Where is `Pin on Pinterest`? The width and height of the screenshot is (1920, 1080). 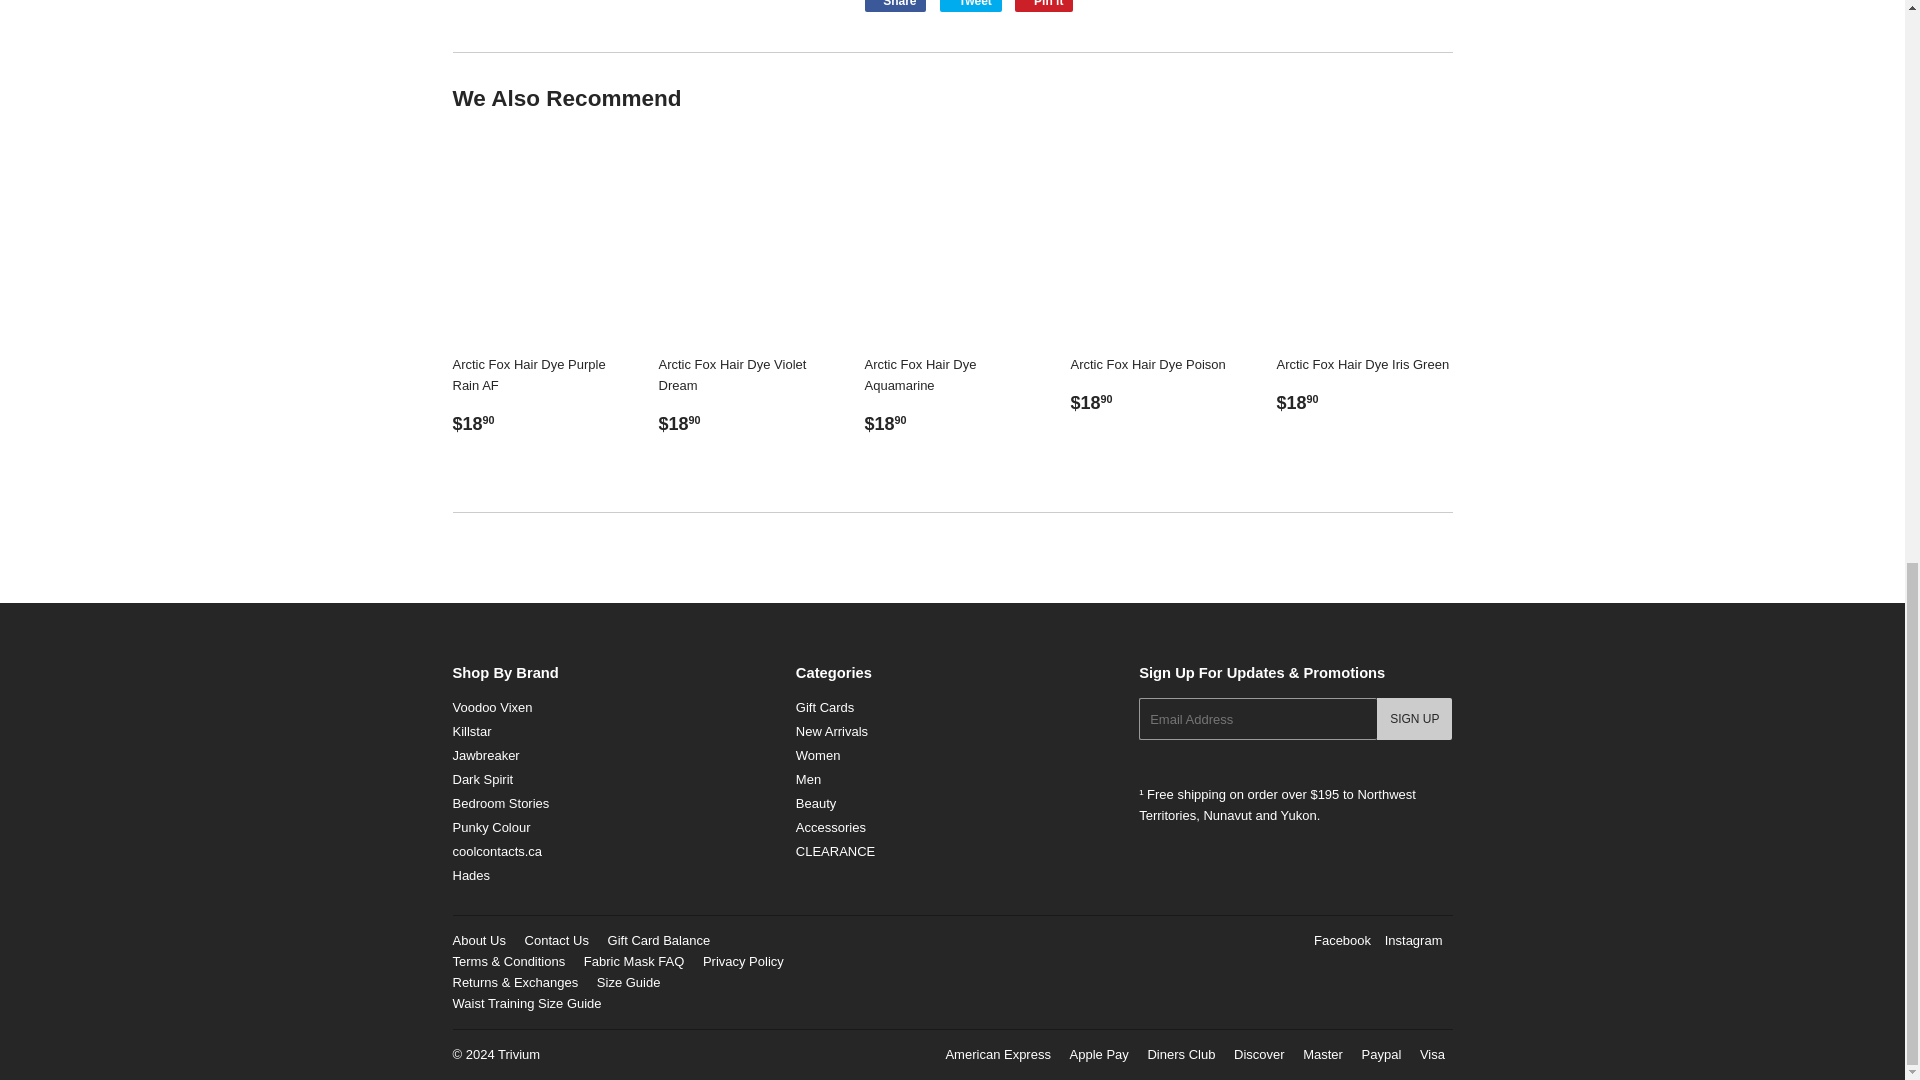
Pin on Pinterest is located at coordinates (1044, 6).